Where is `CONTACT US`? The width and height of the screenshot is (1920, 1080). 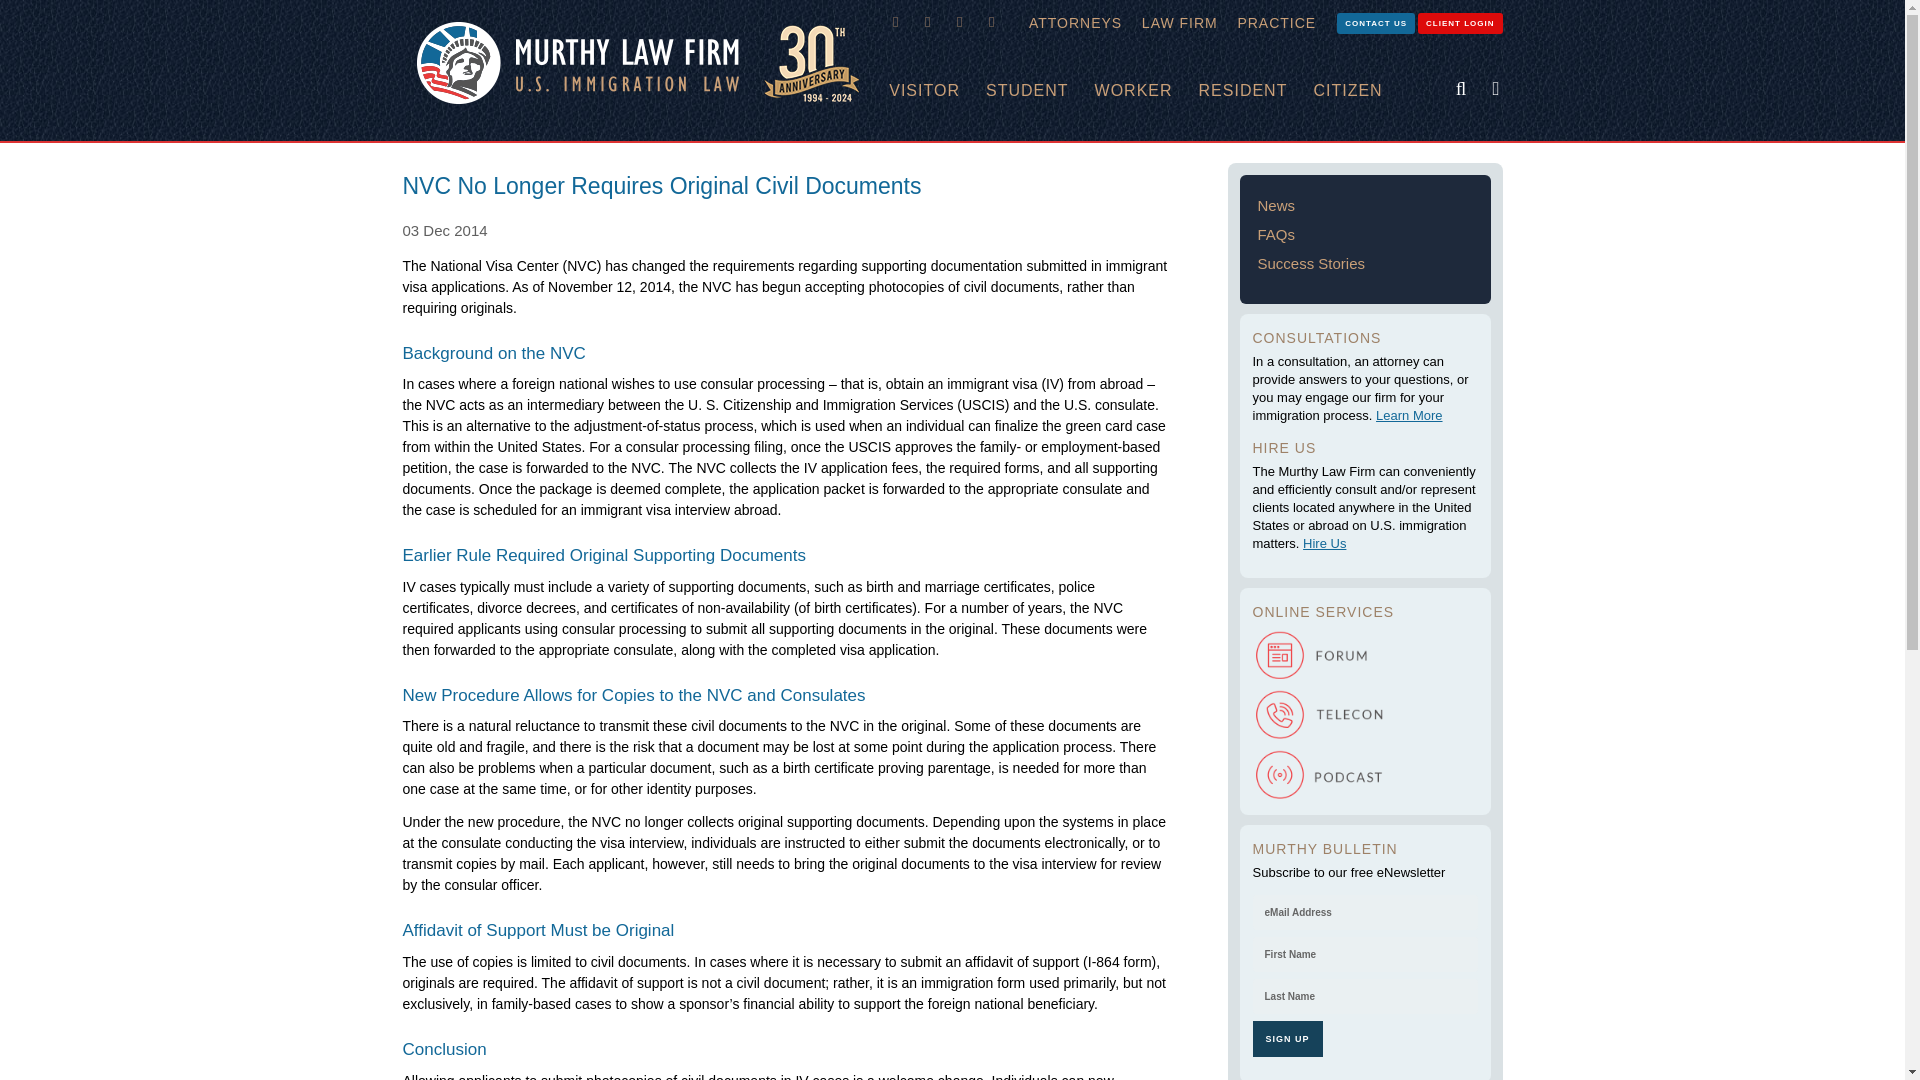 CONTACT US is located at coordinates (1376, 22).